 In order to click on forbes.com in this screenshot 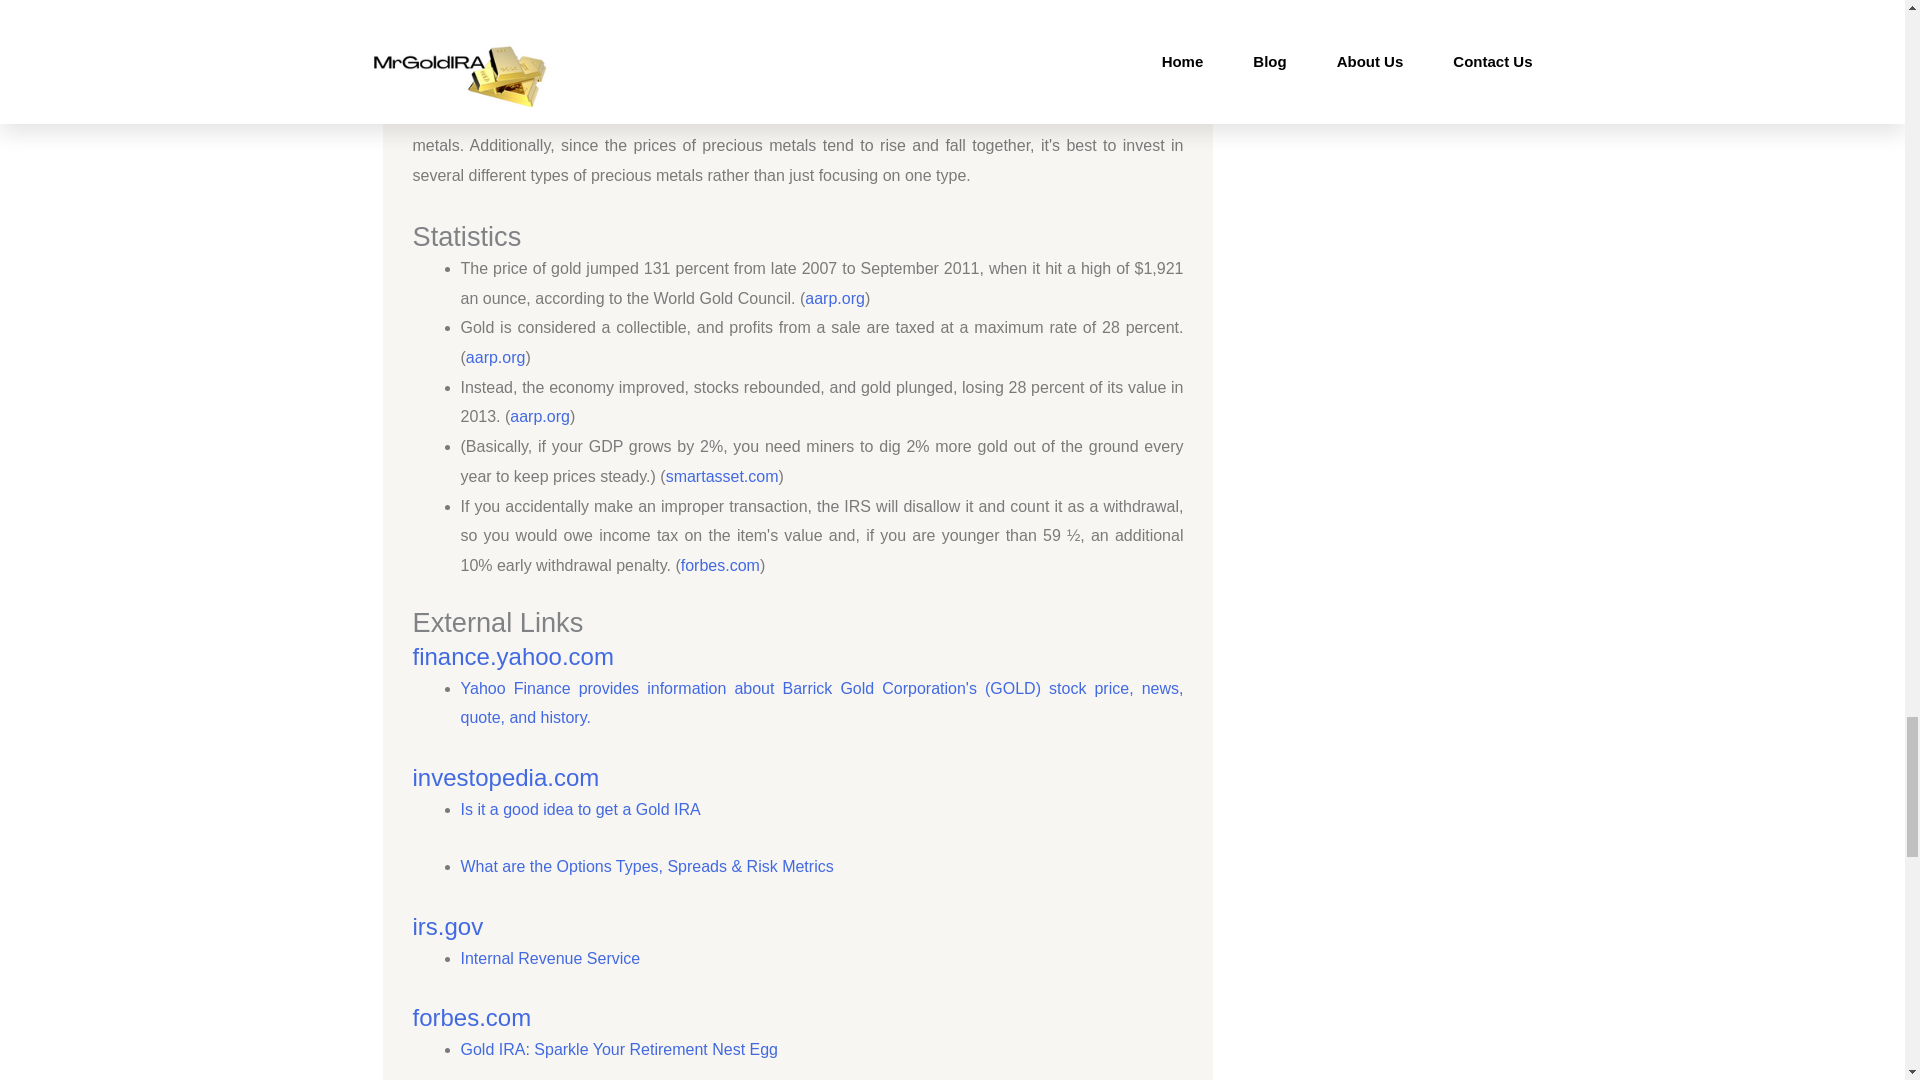, I will do `click(720, 565)`.